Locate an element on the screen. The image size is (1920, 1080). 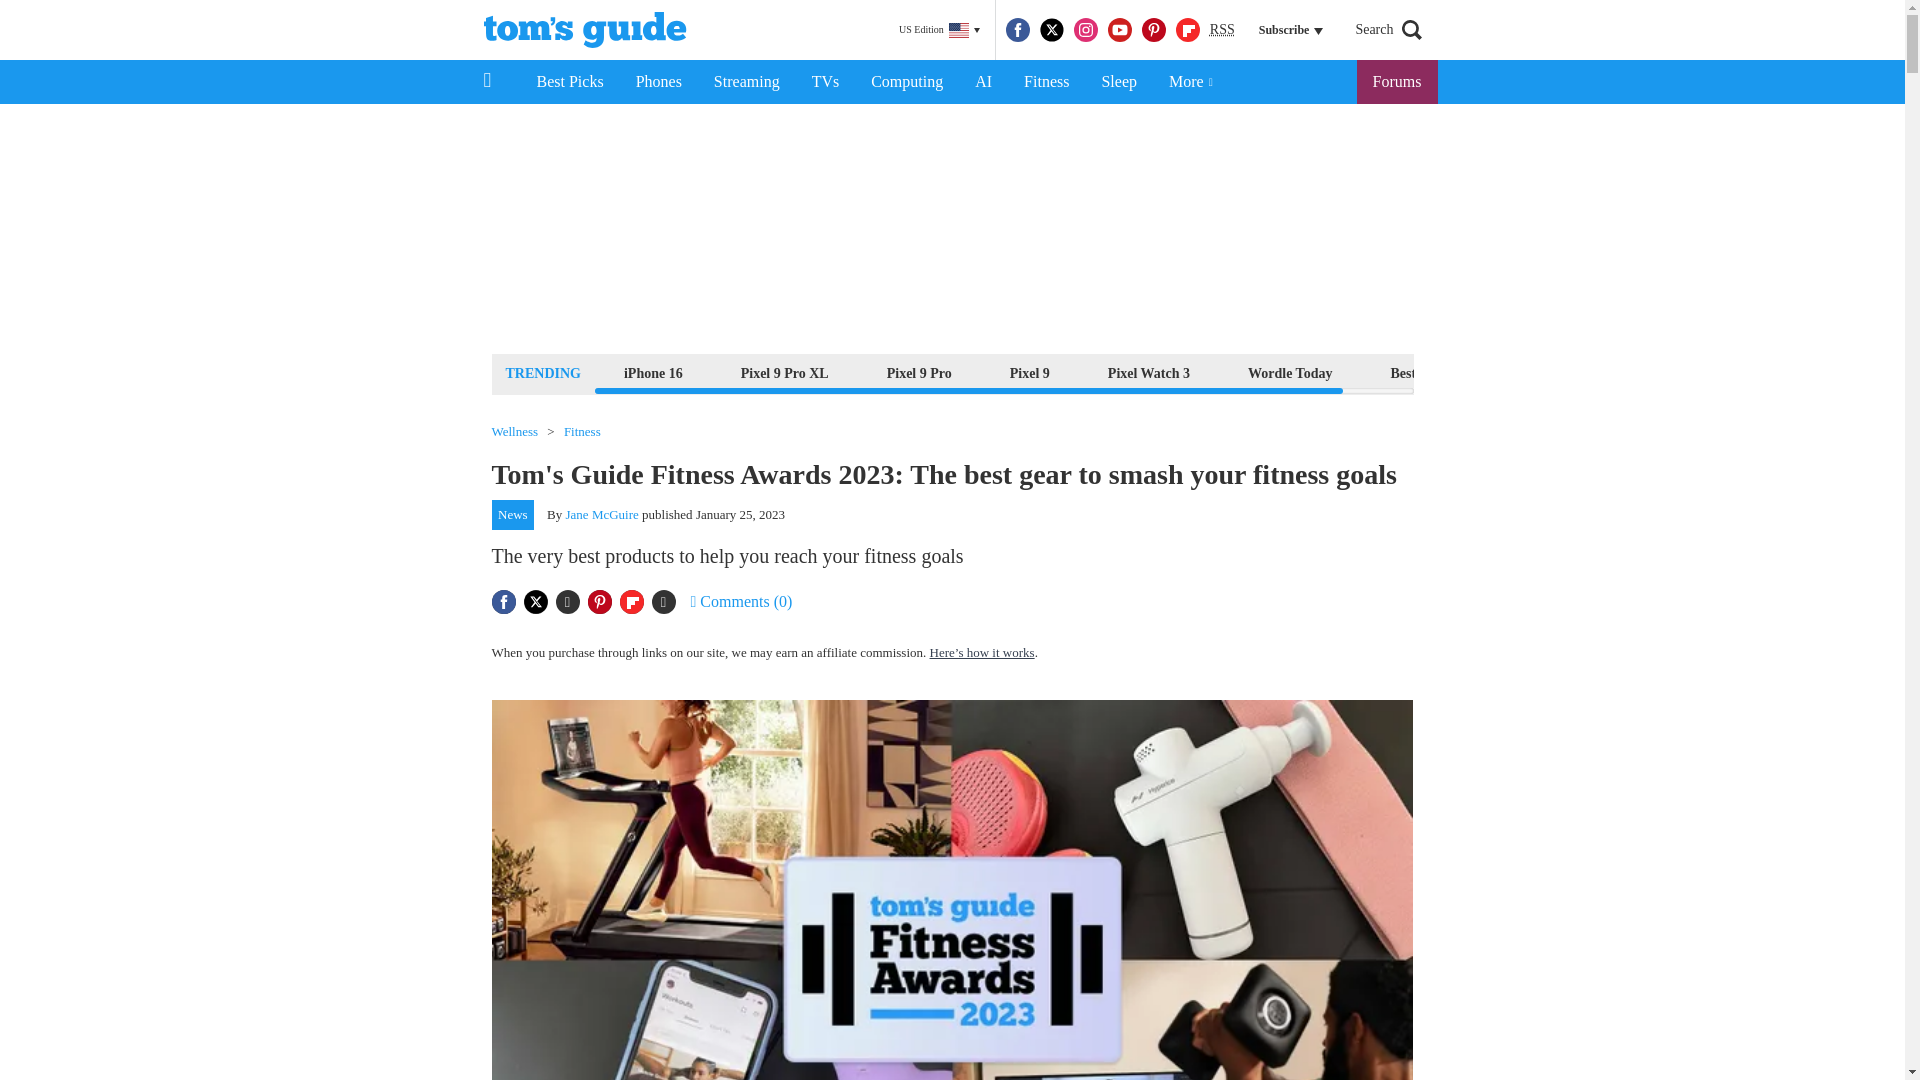
Sleep is located at coordinates (1118, 82).